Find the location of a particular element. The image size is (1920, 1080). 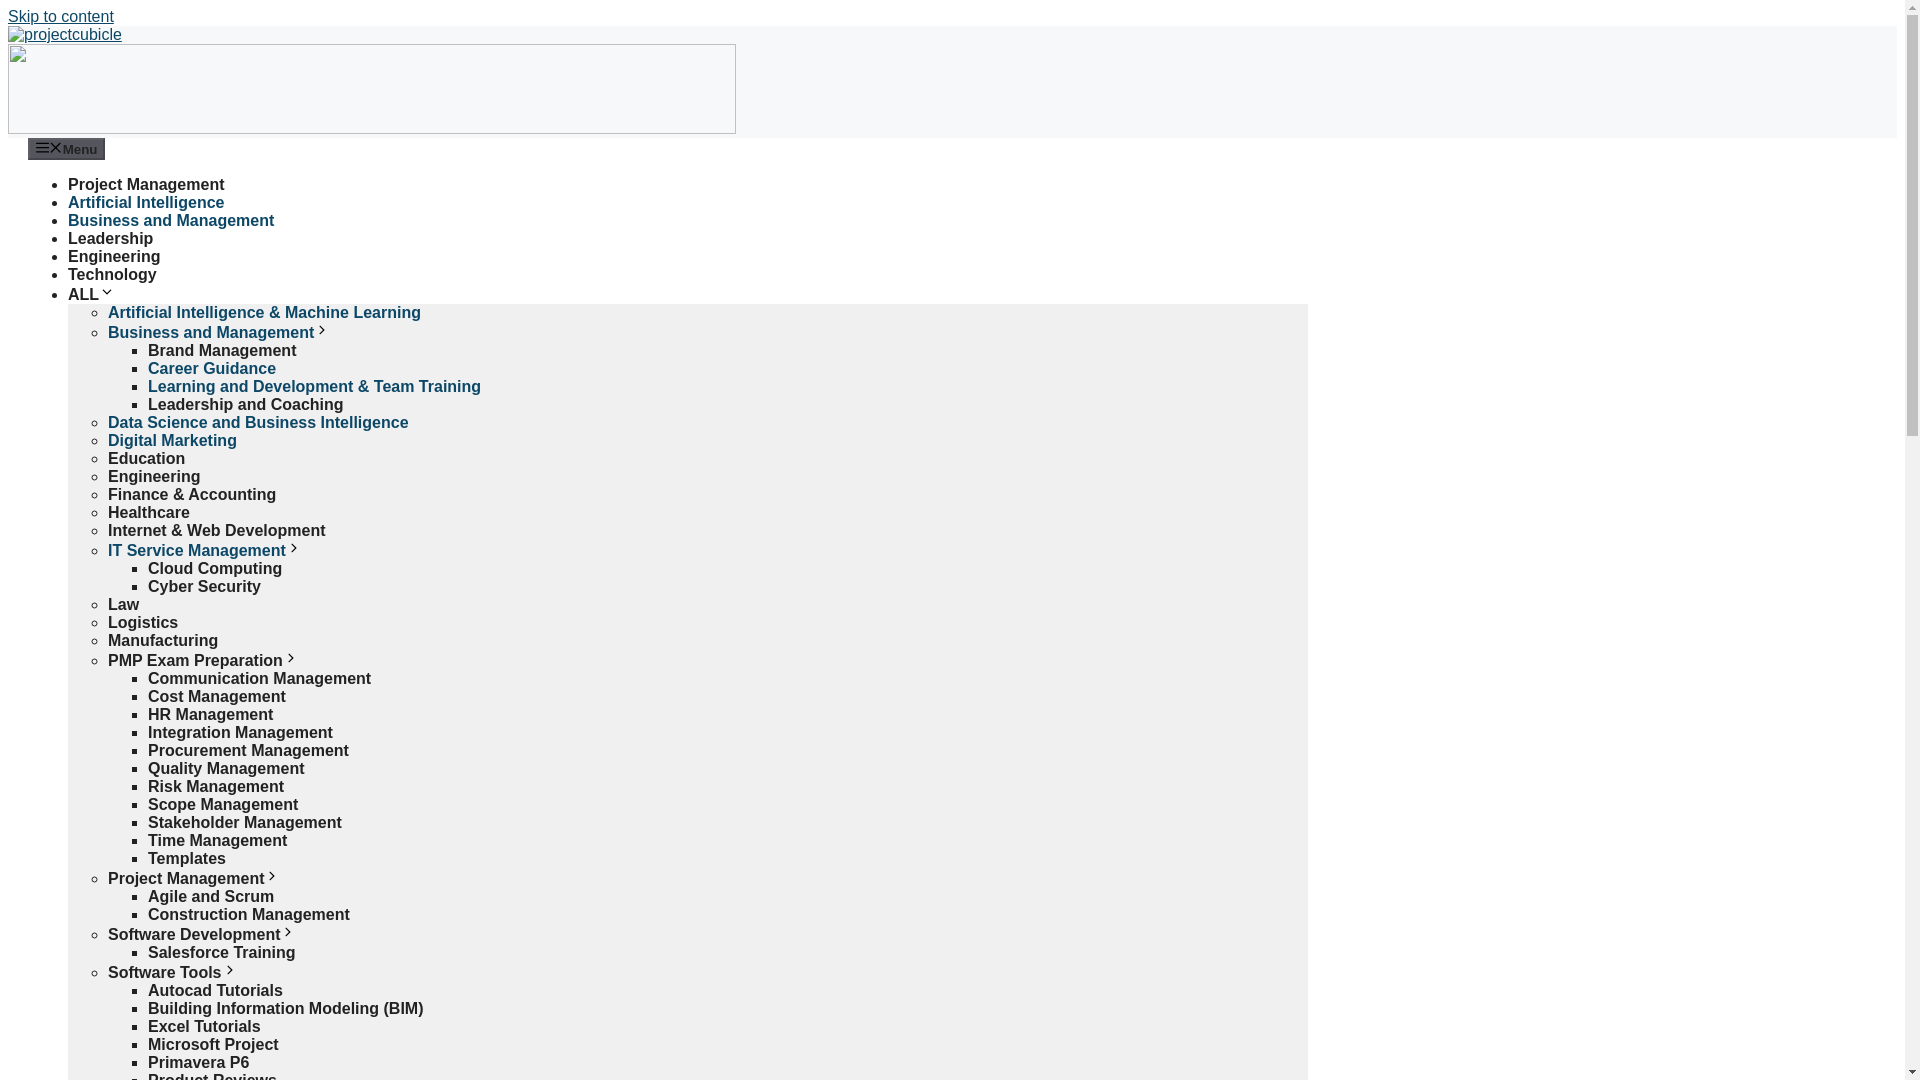

Leadership is located at coordinates (110, 238).